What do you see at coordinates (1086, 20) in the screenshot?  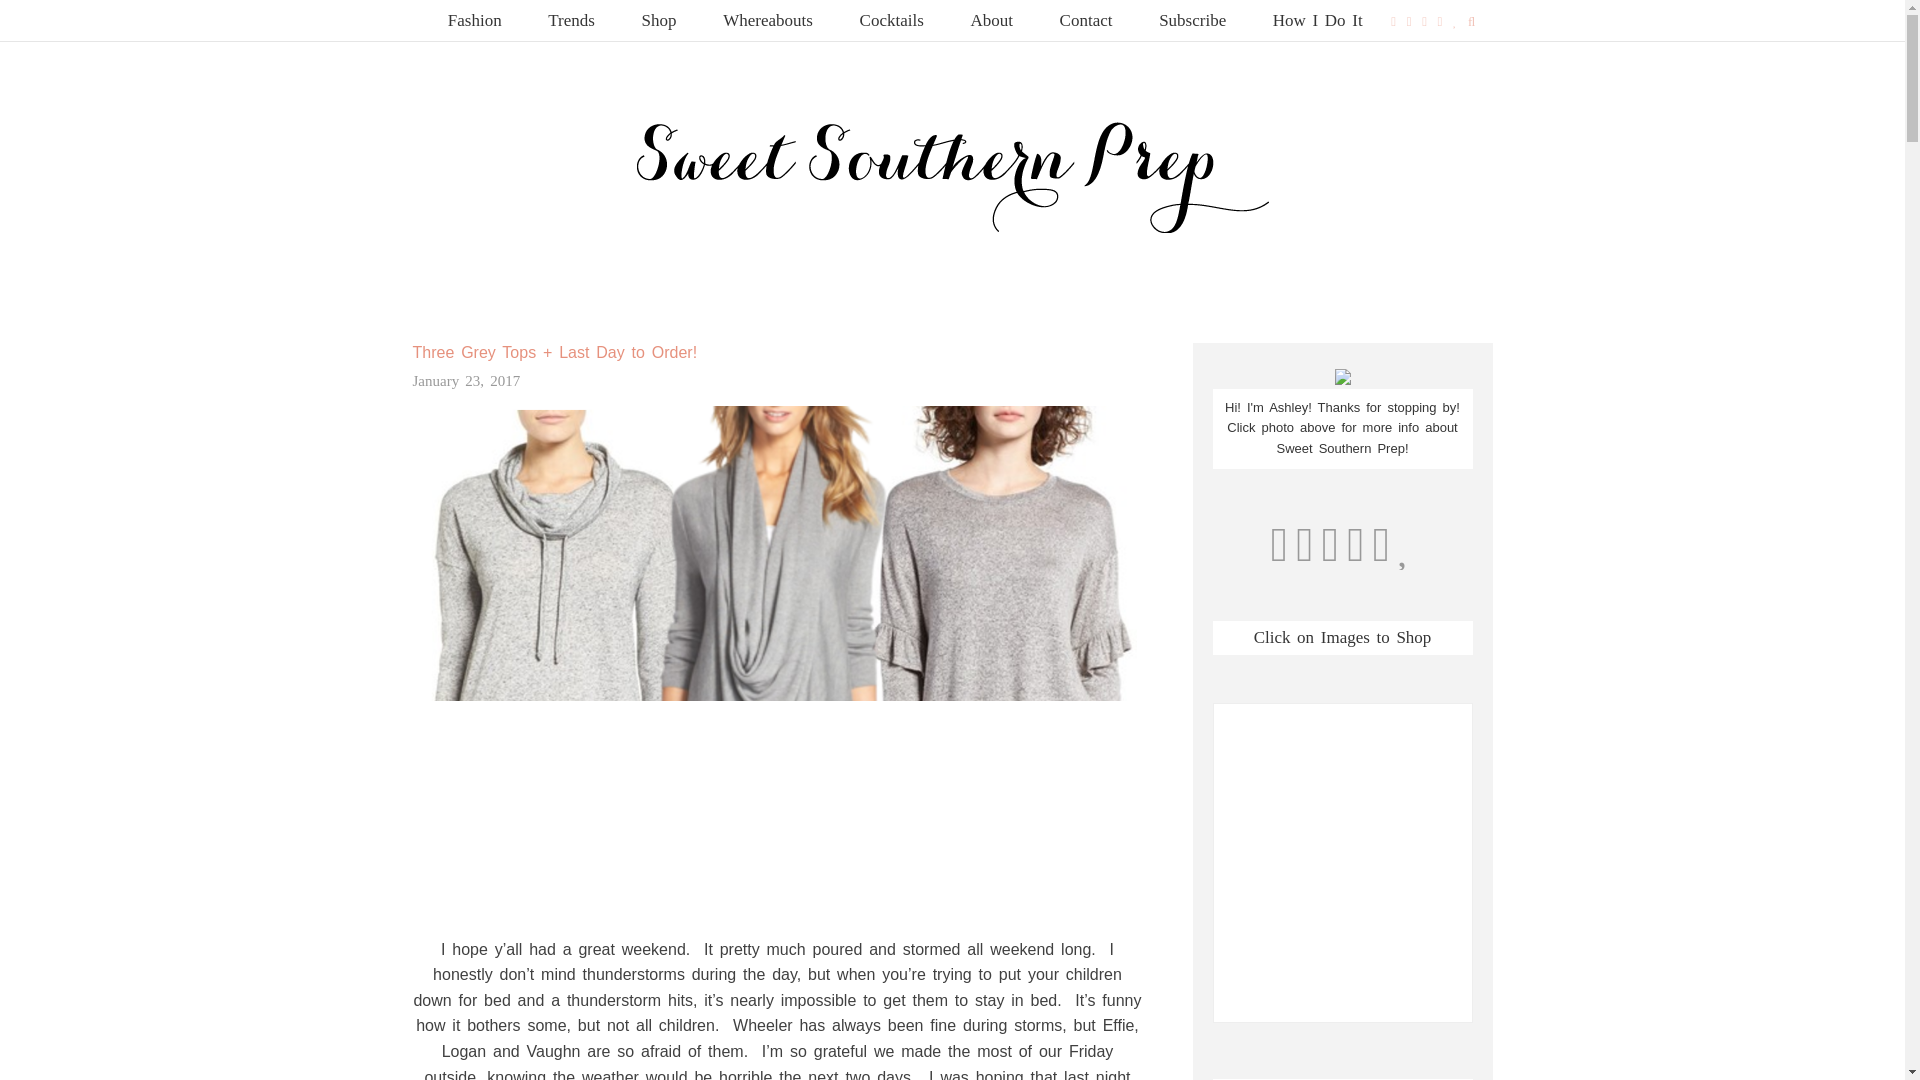 I see `Contact` at bounding box center [1086, 20].